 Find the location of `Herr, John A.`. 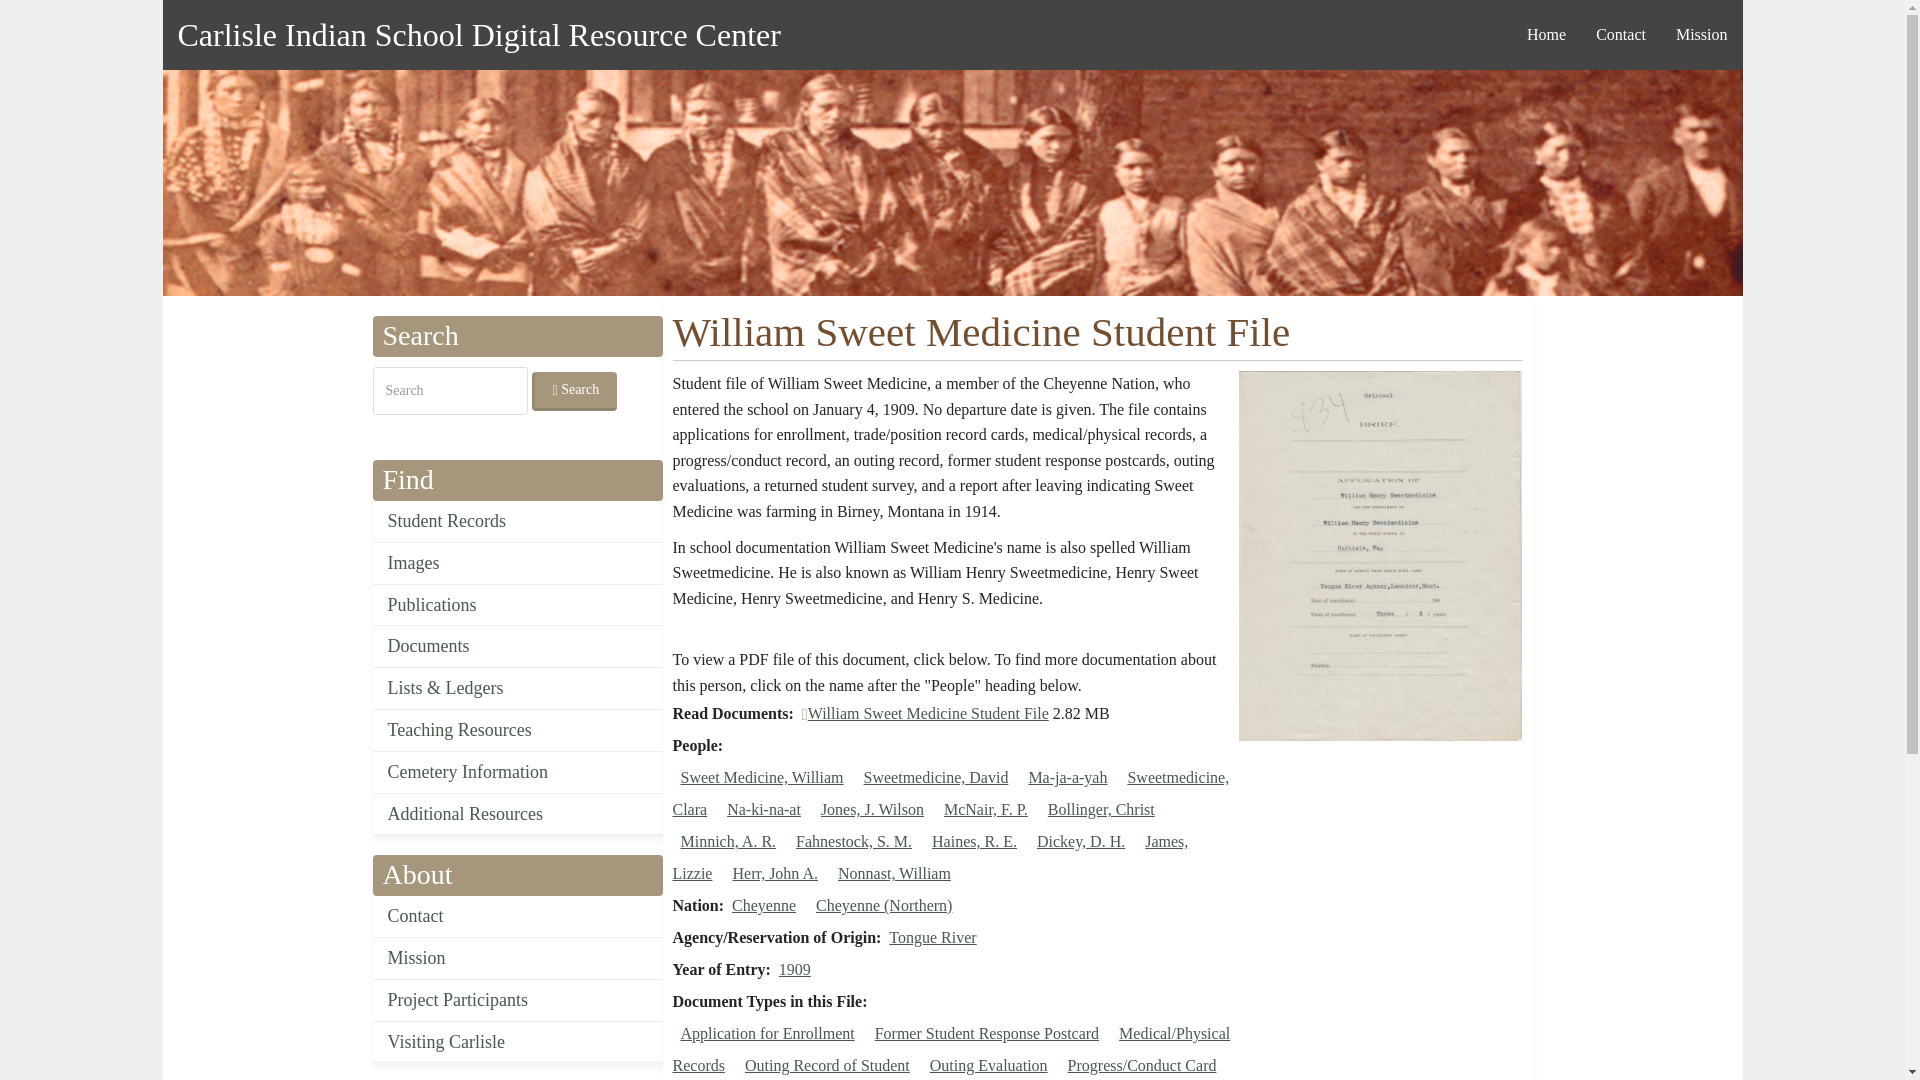

Herr, John A. is located at coordinates (774, 874).